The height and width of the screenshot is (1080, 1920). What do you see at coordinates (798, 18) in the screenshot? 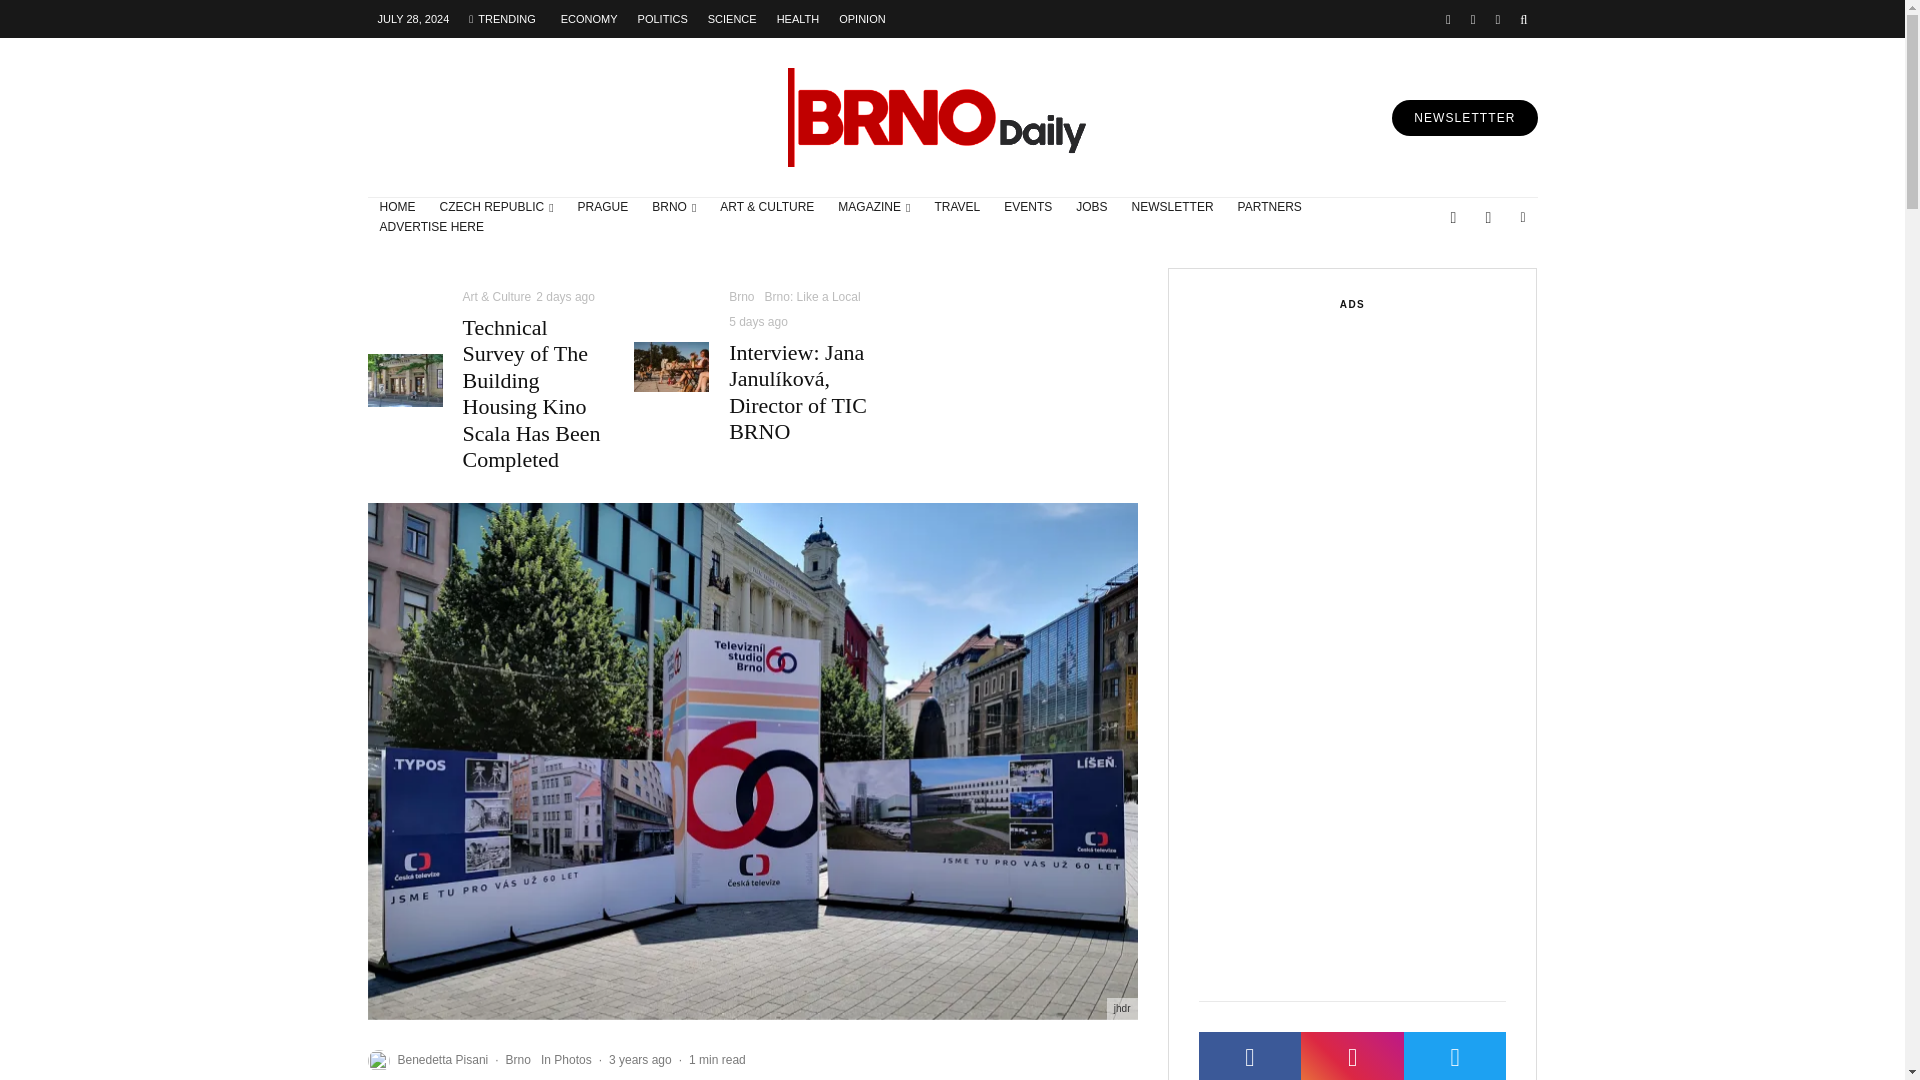
I see `HEALTH` at bounding box center [798, 18].